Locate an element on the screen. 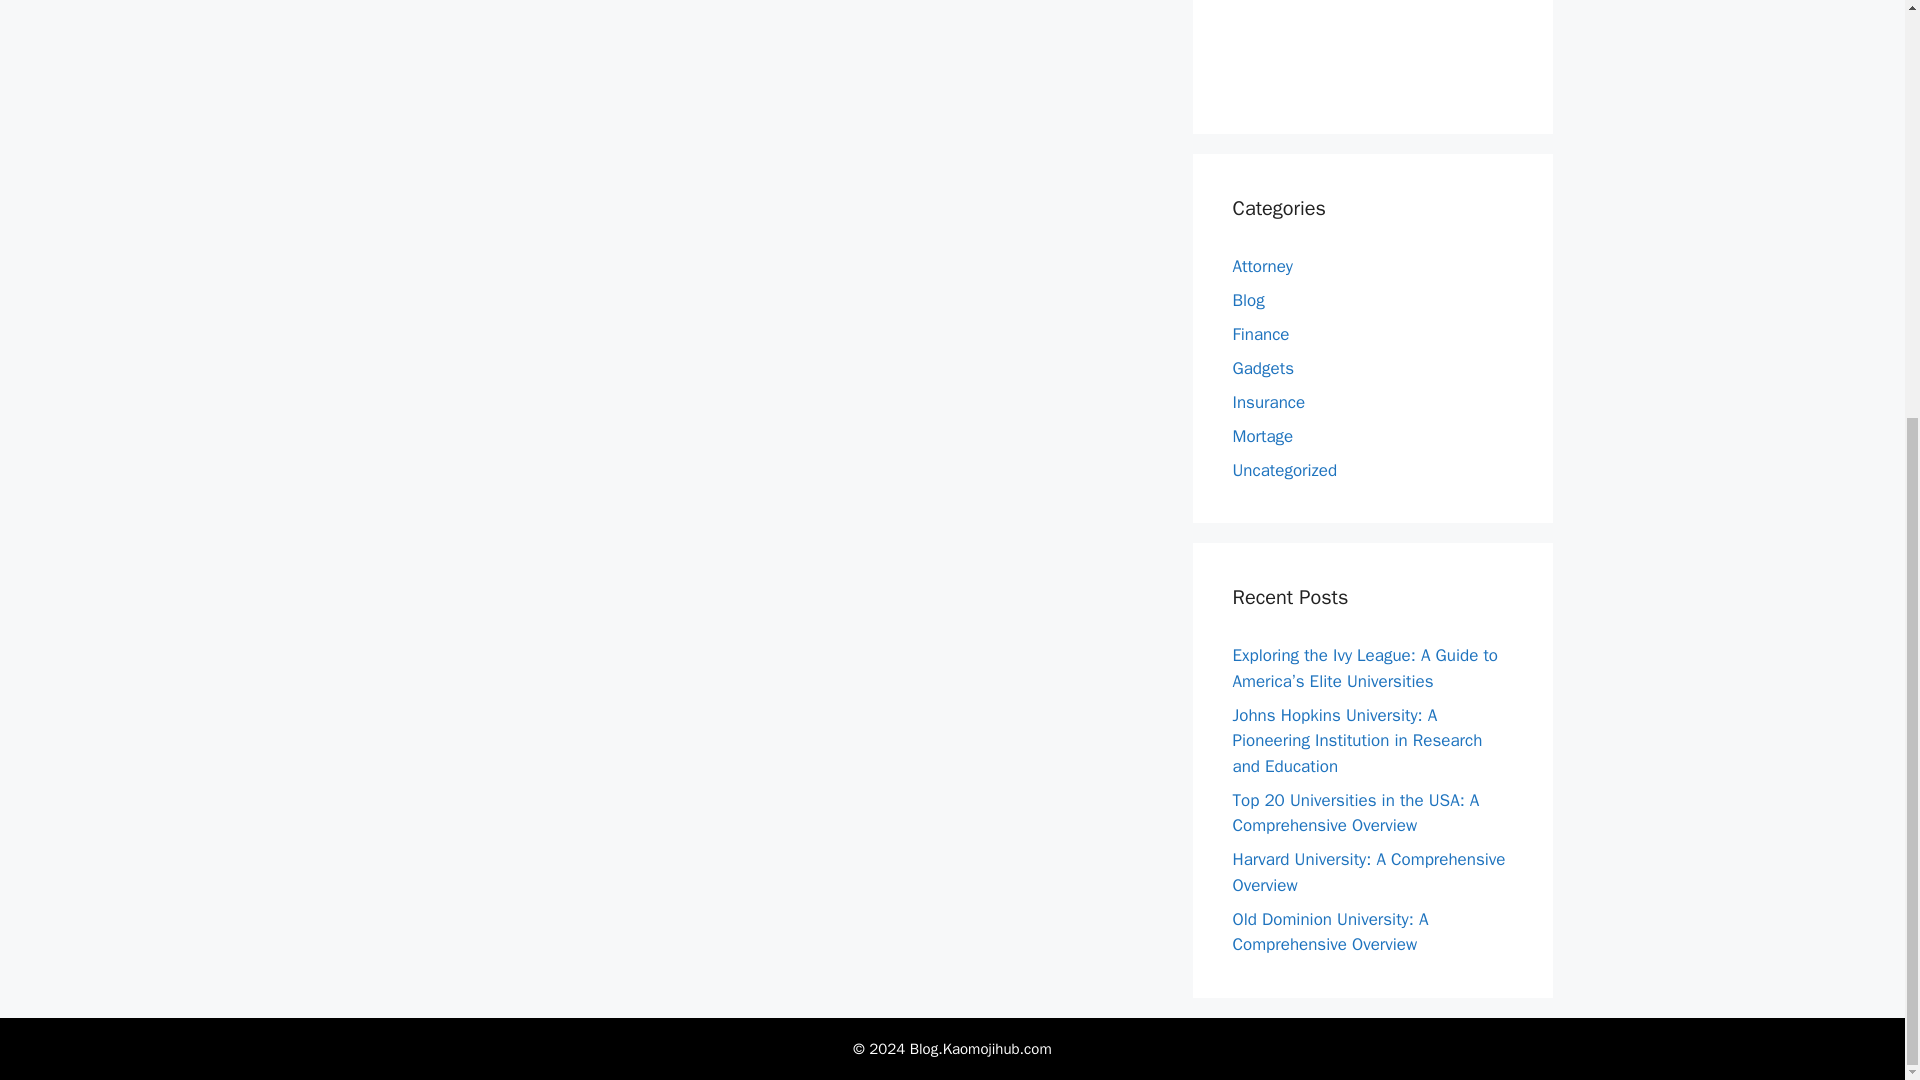  Mortage is located at coordinates (1262, 436).